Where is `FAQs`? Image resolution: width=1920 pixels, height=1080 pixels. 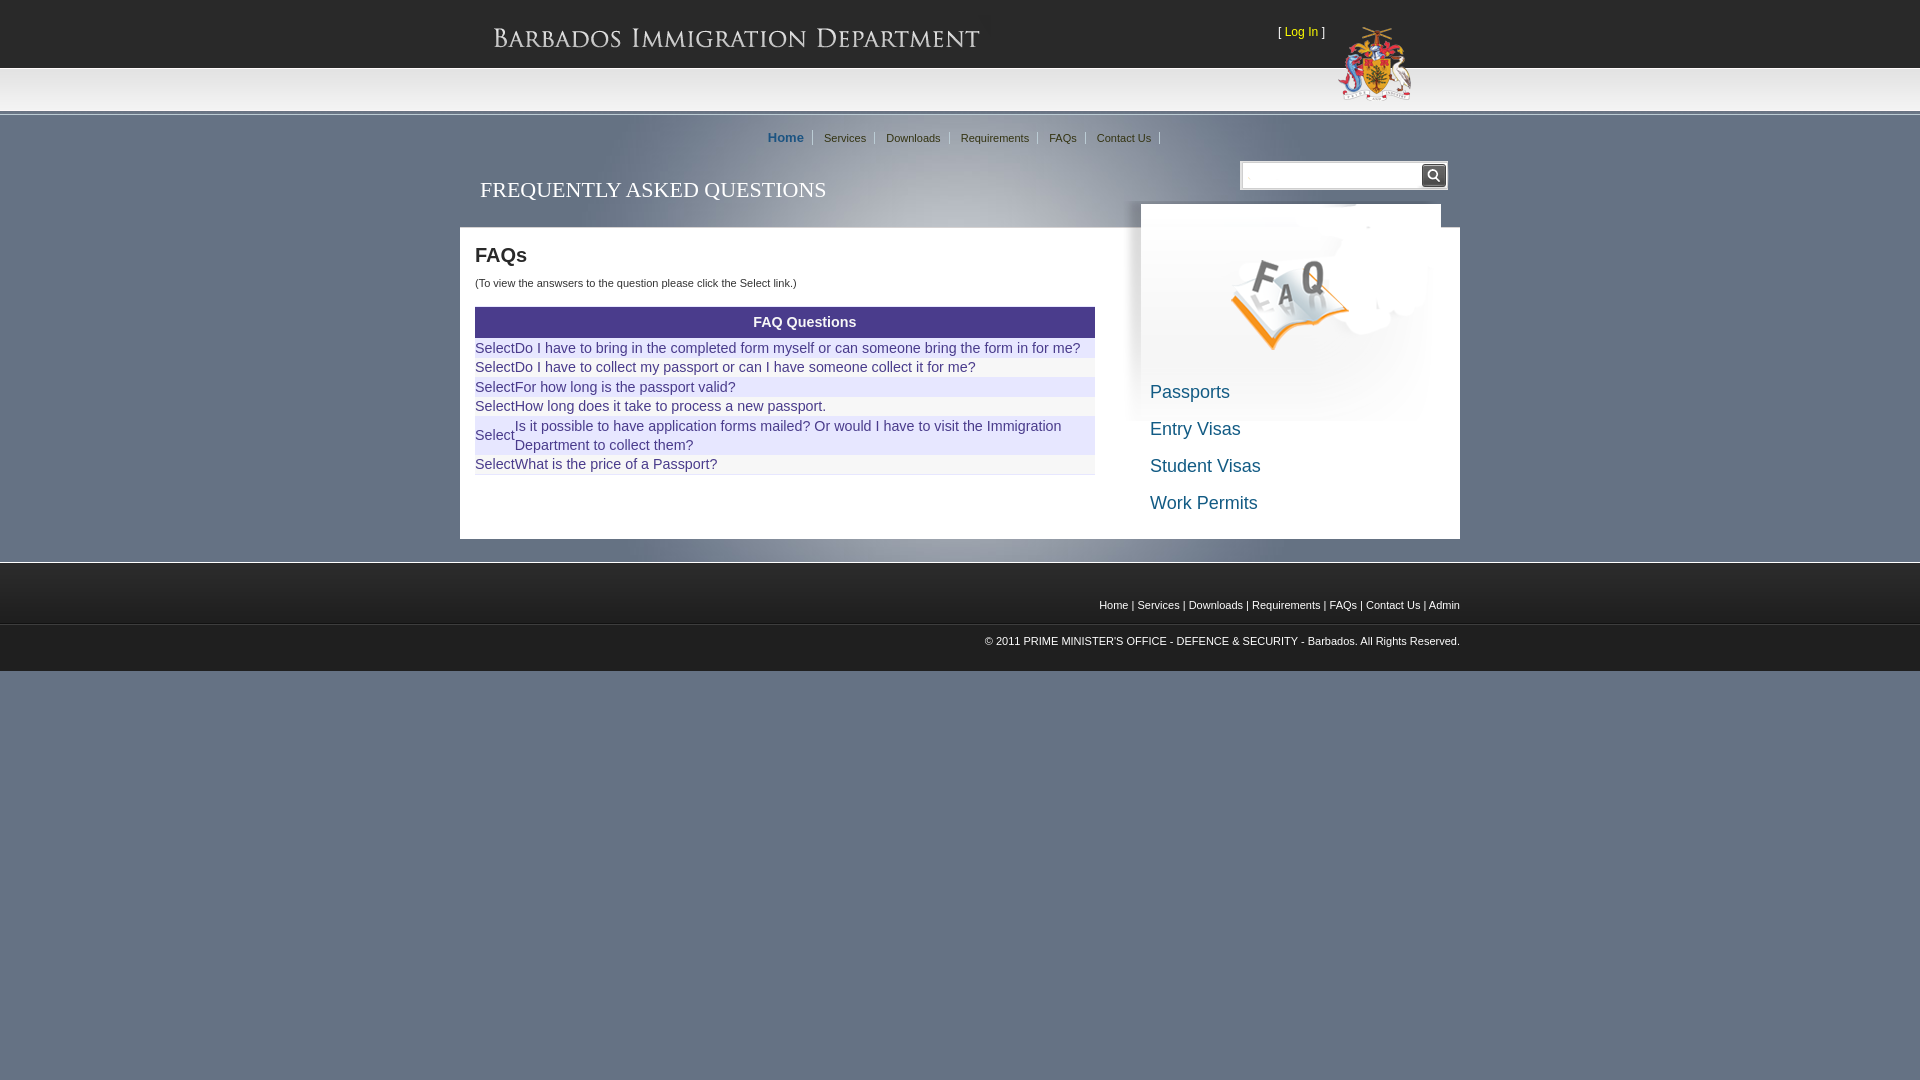
FAQs is located at coordinates (1344, 605).